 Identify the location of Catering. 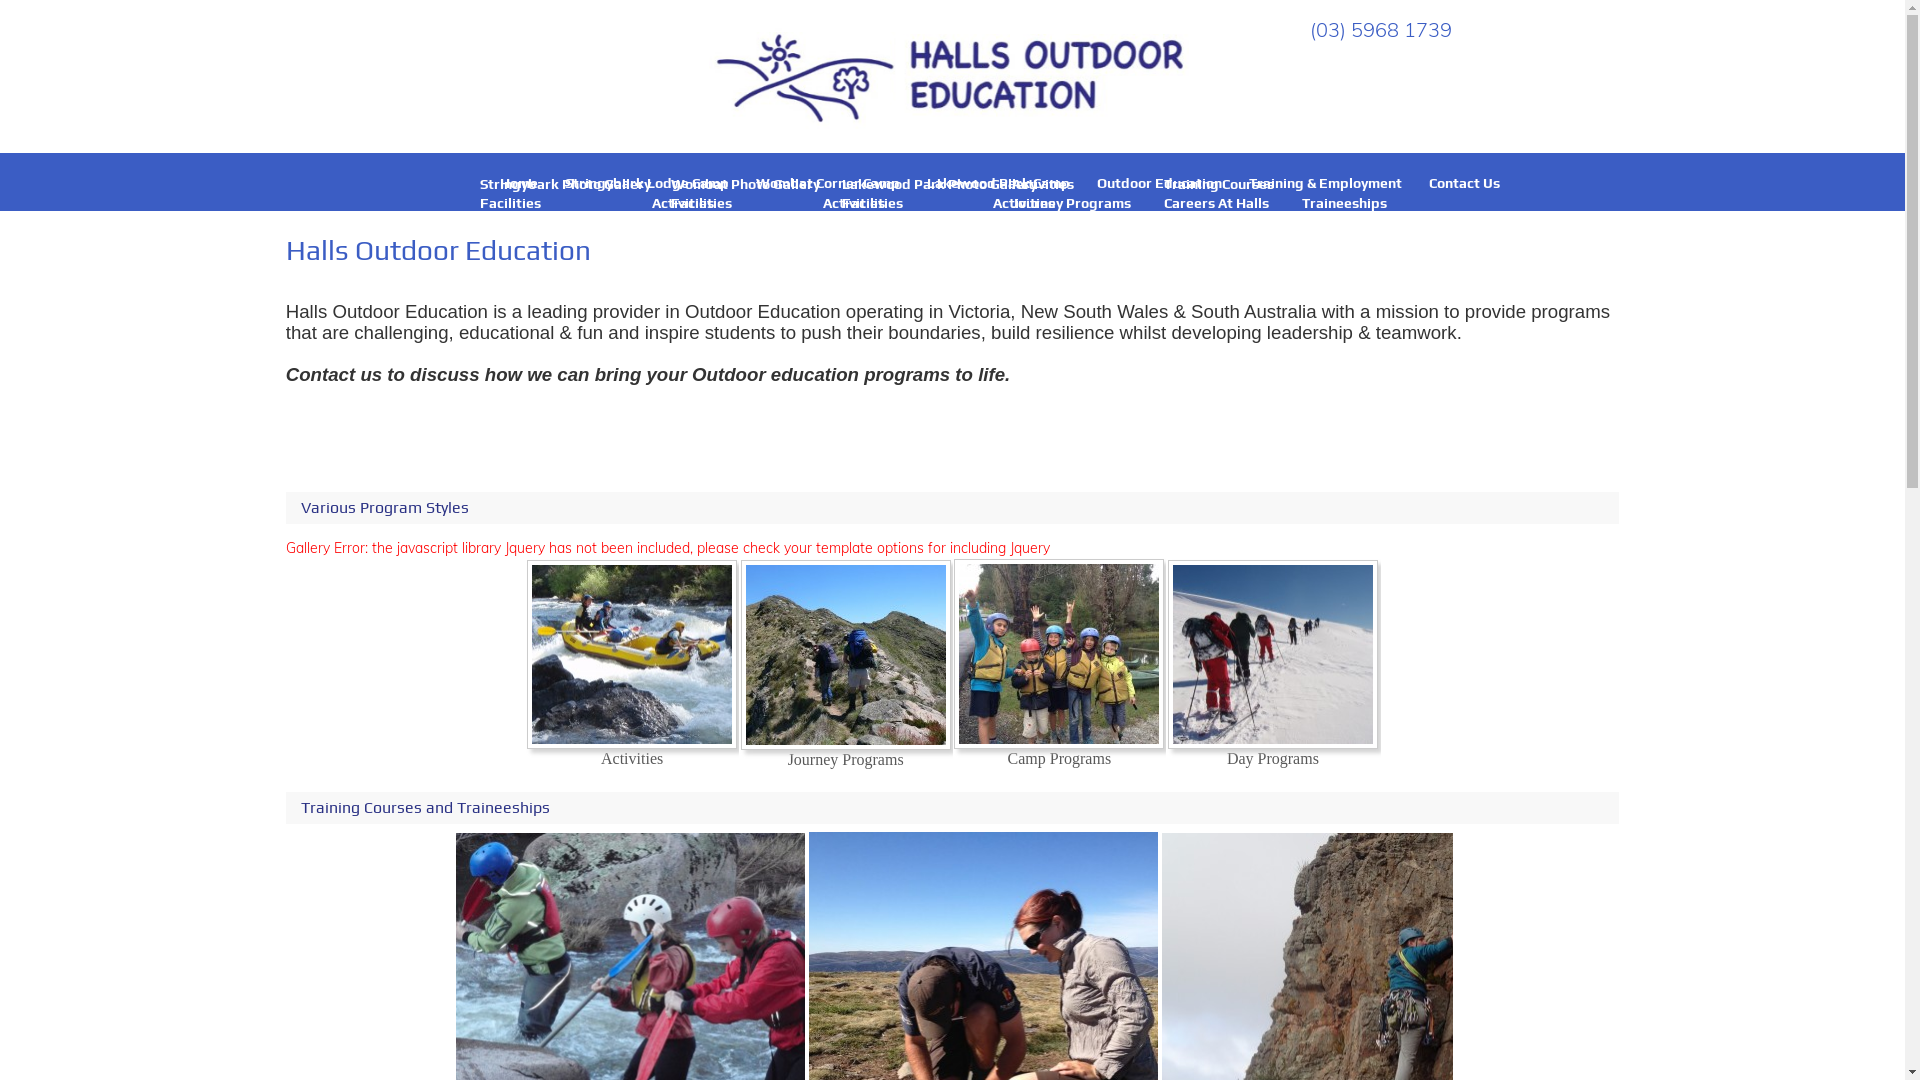
(700, 222).